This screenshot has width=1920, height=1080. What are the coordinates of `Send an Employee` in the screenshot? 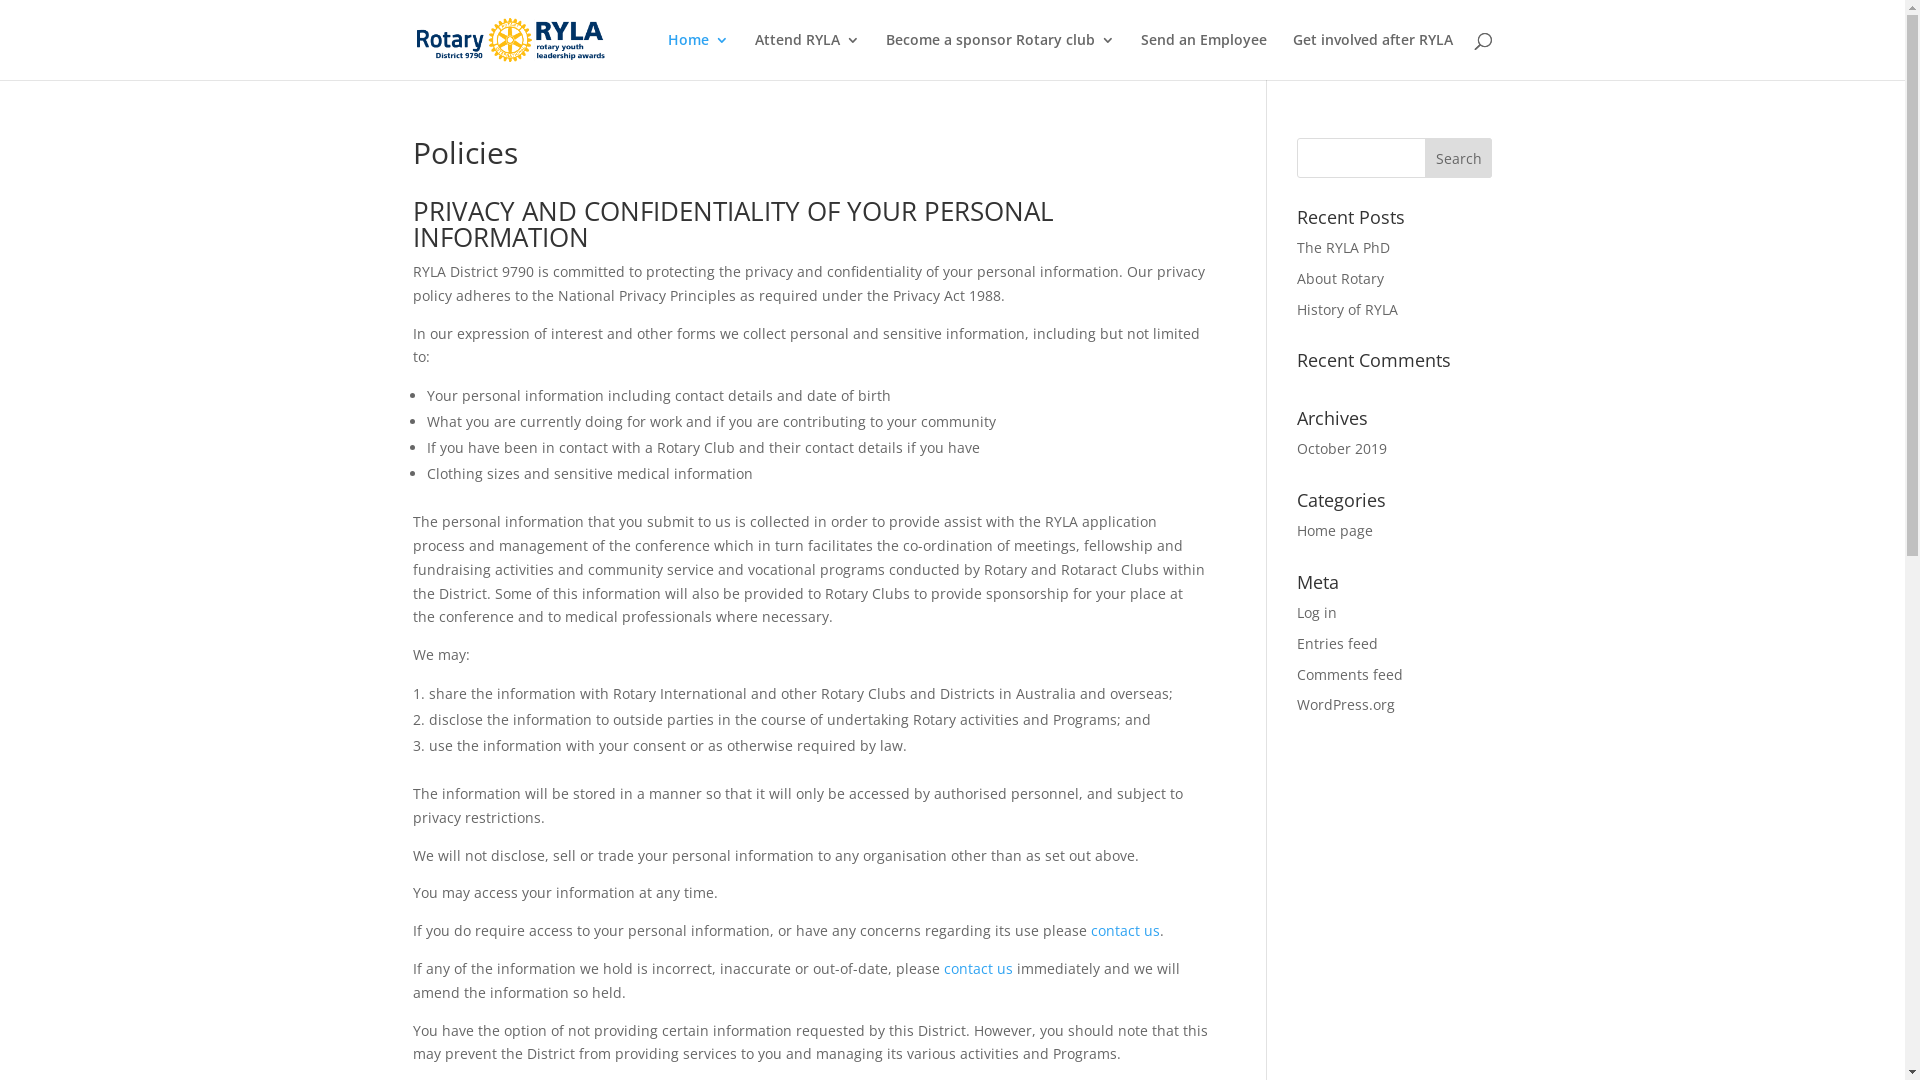 It's located at (1203, 56).